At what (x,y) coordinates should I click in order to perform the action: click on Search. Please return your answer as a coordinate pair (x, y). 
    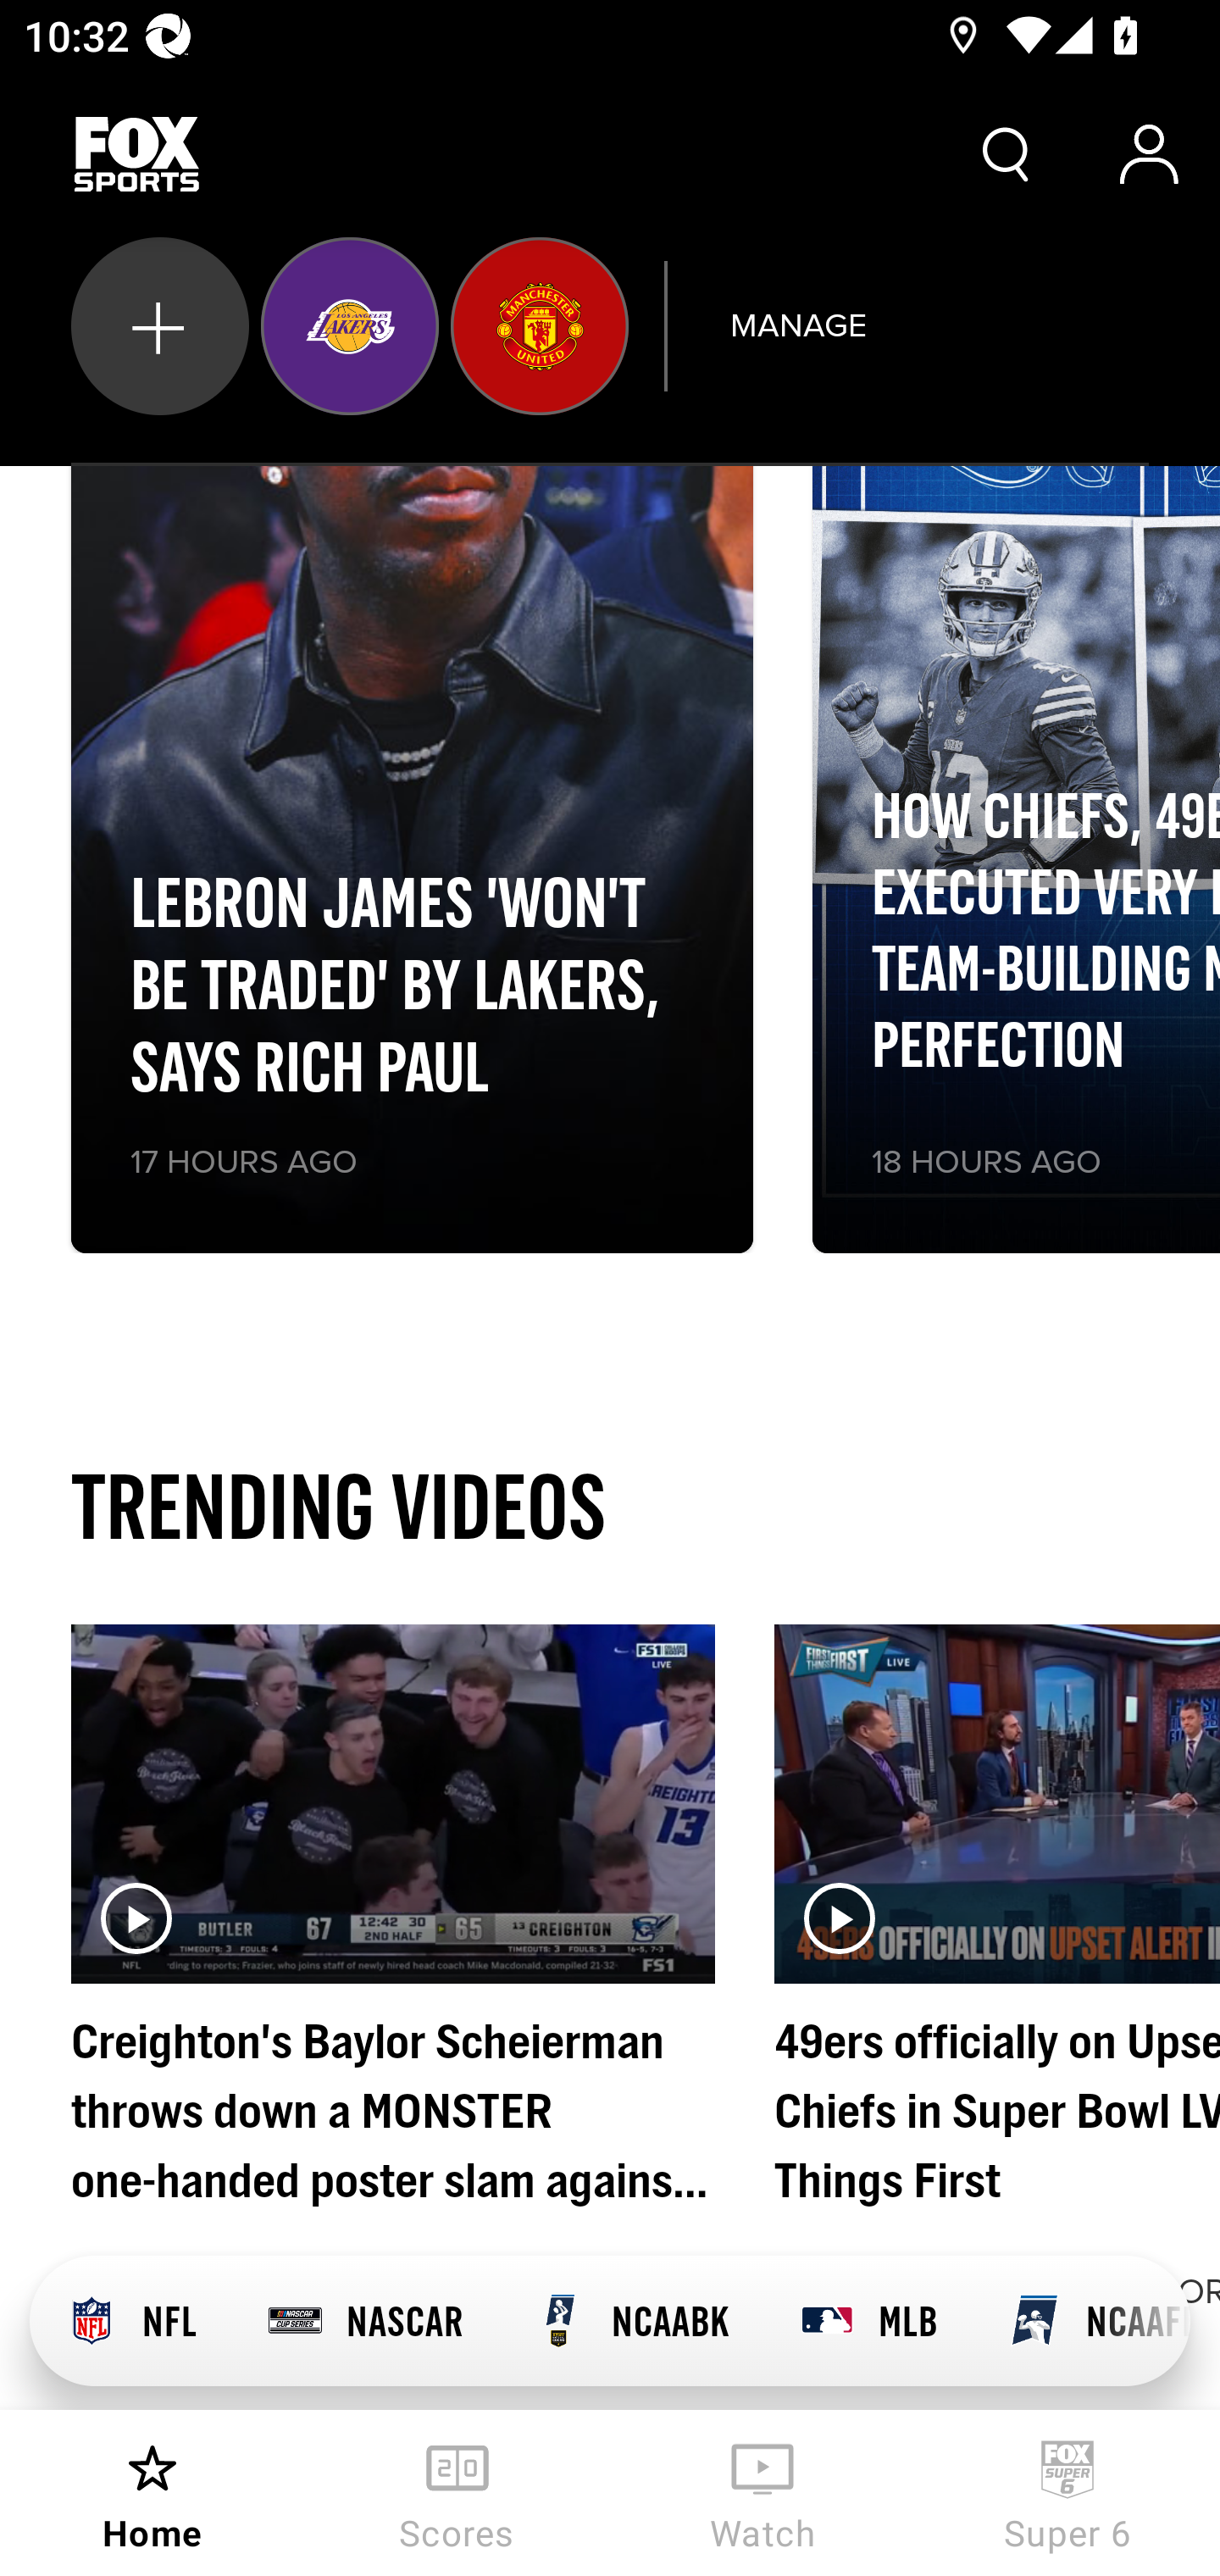
    Looking at the image, I should click on (1006, 154).